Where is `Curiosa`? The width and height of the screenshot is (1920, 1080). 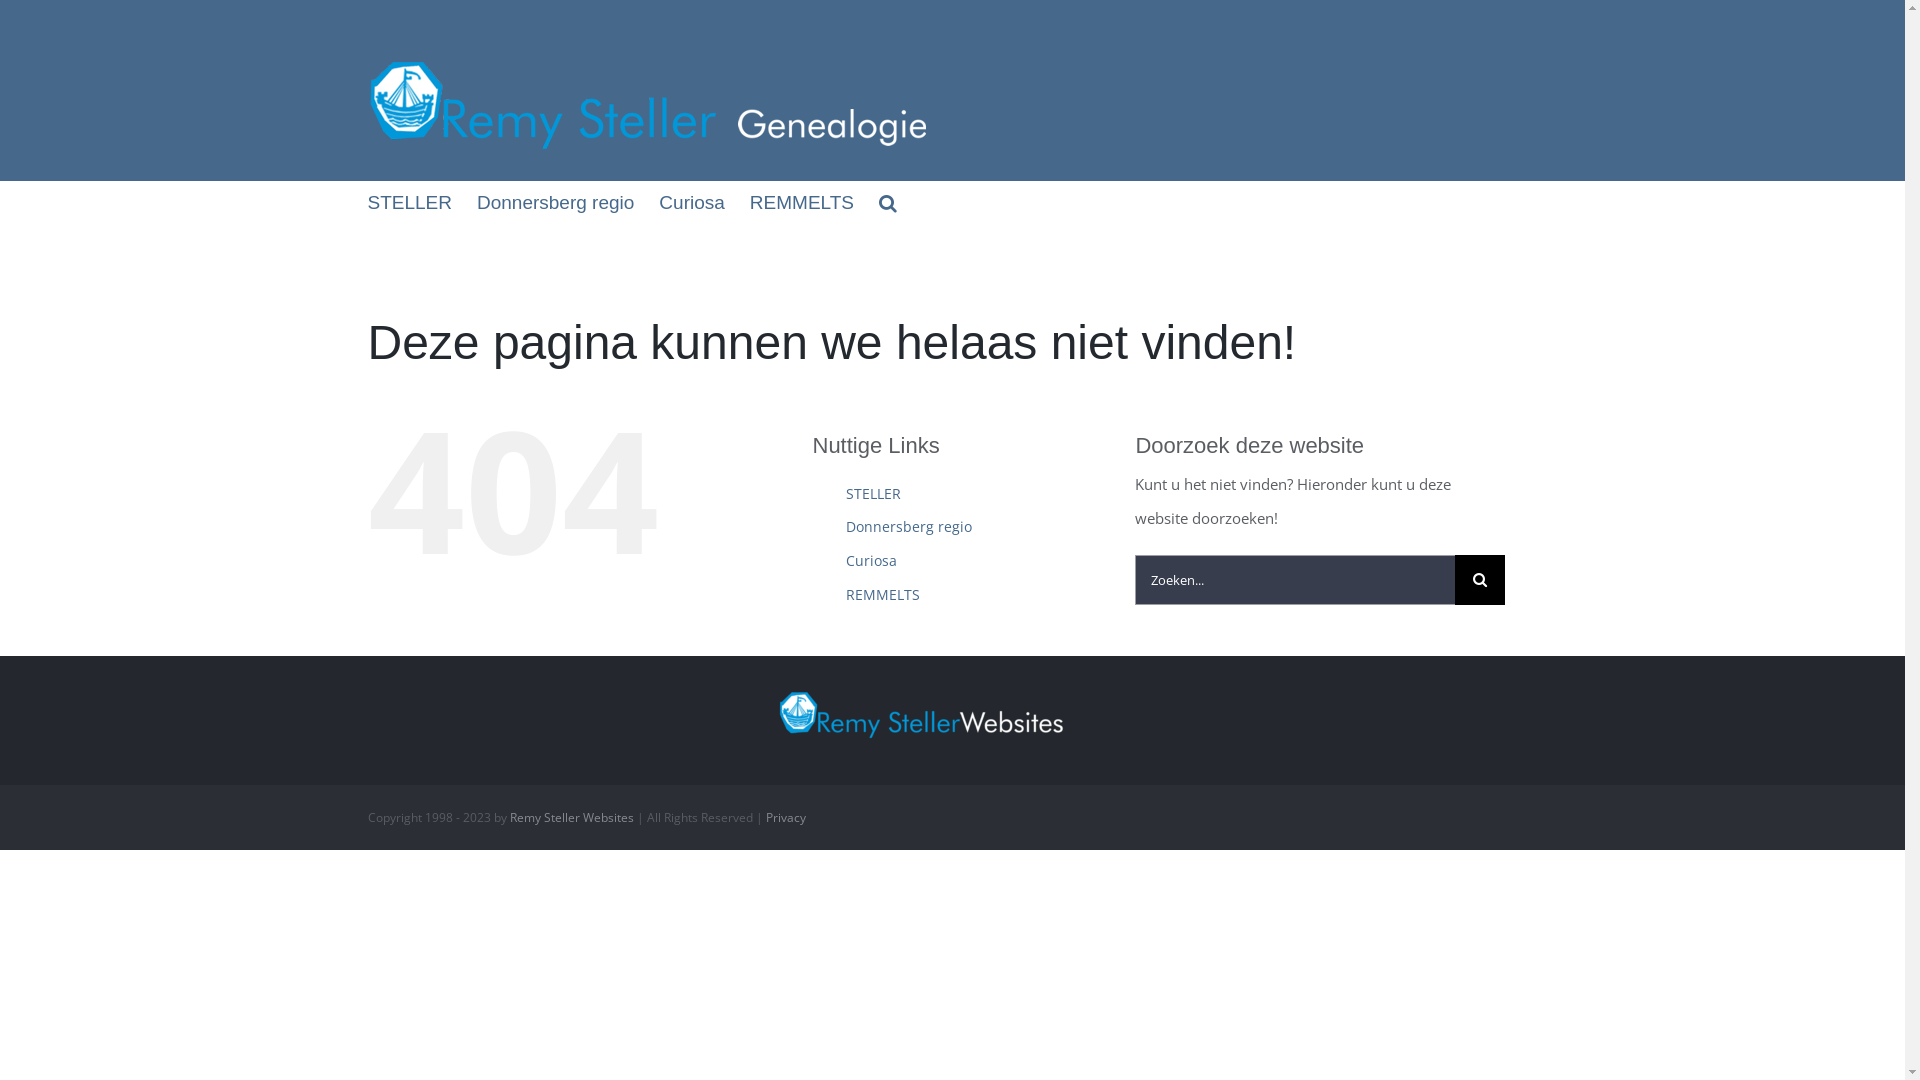
Curiosa is located at coordinates (692, 202).